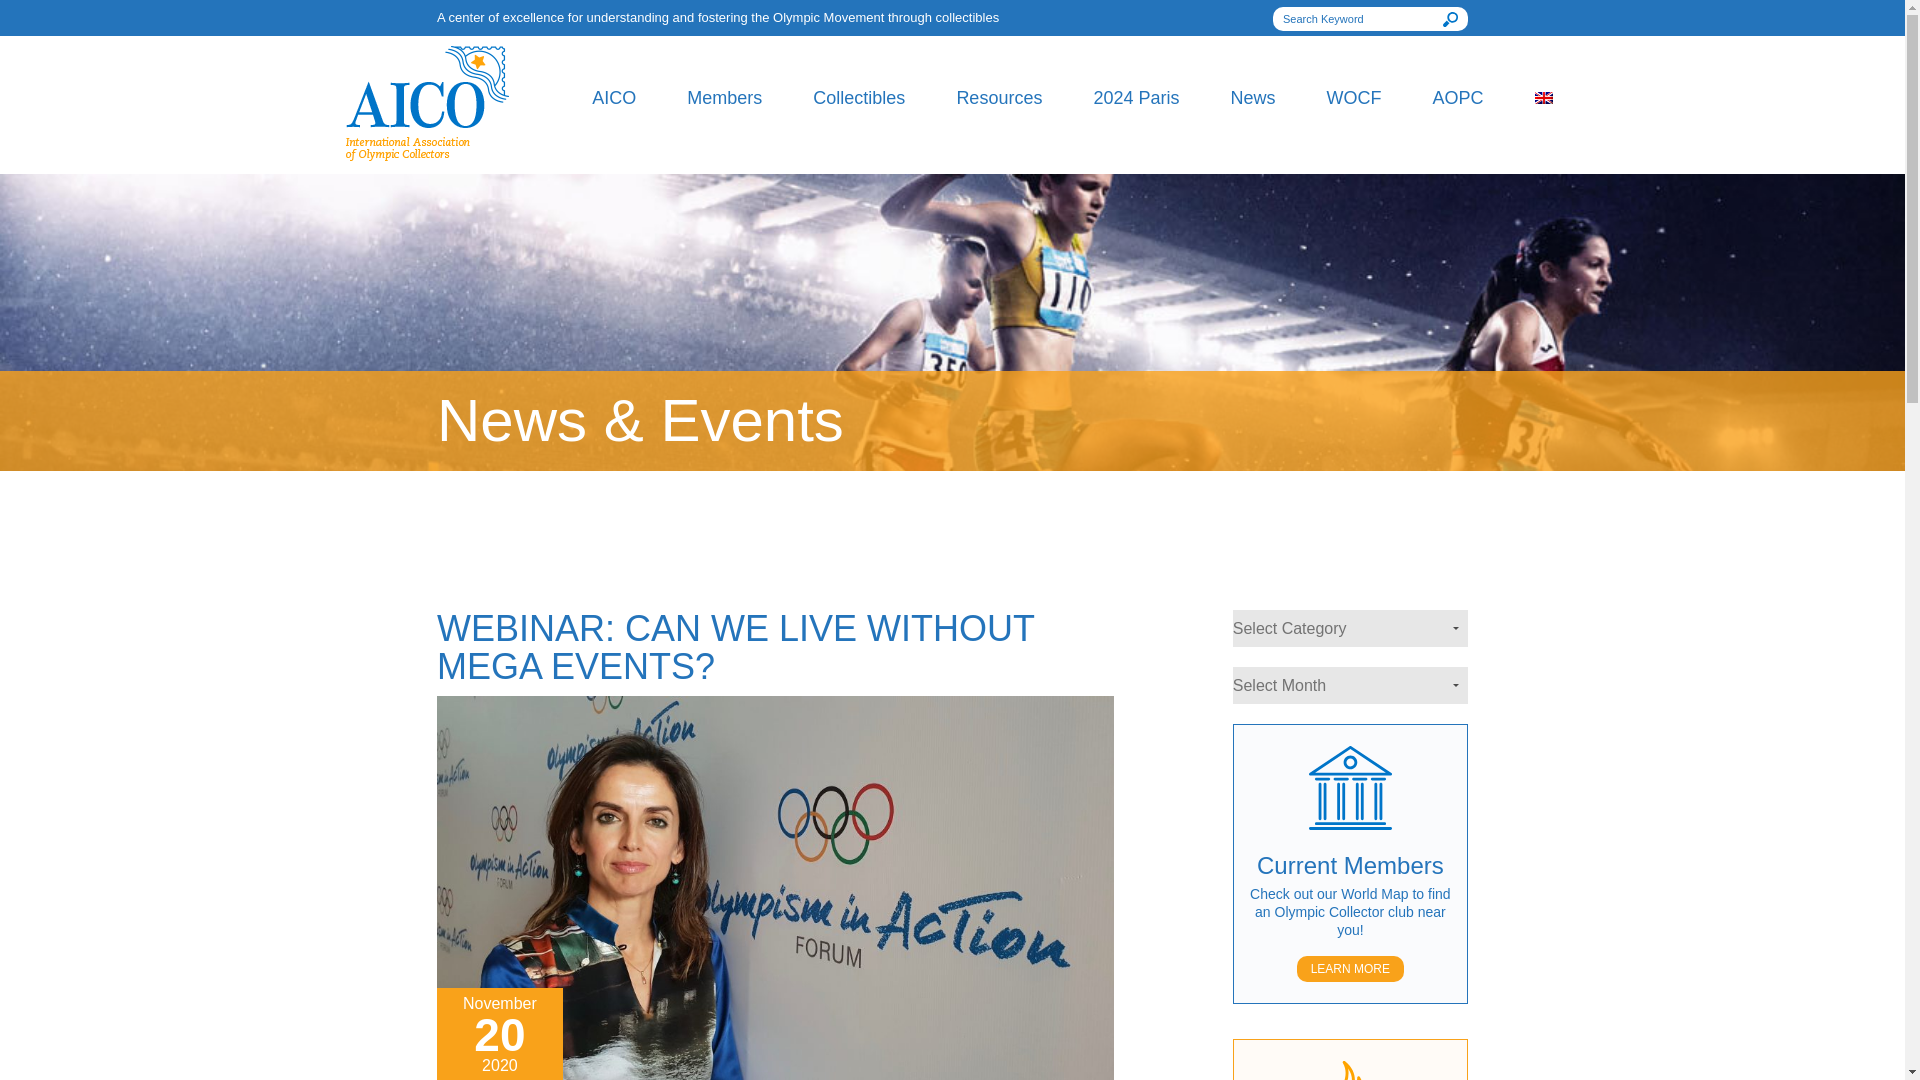 This screenshot has height=1080, width=1920. I want to click on Member Archives, so click(1023, 226).